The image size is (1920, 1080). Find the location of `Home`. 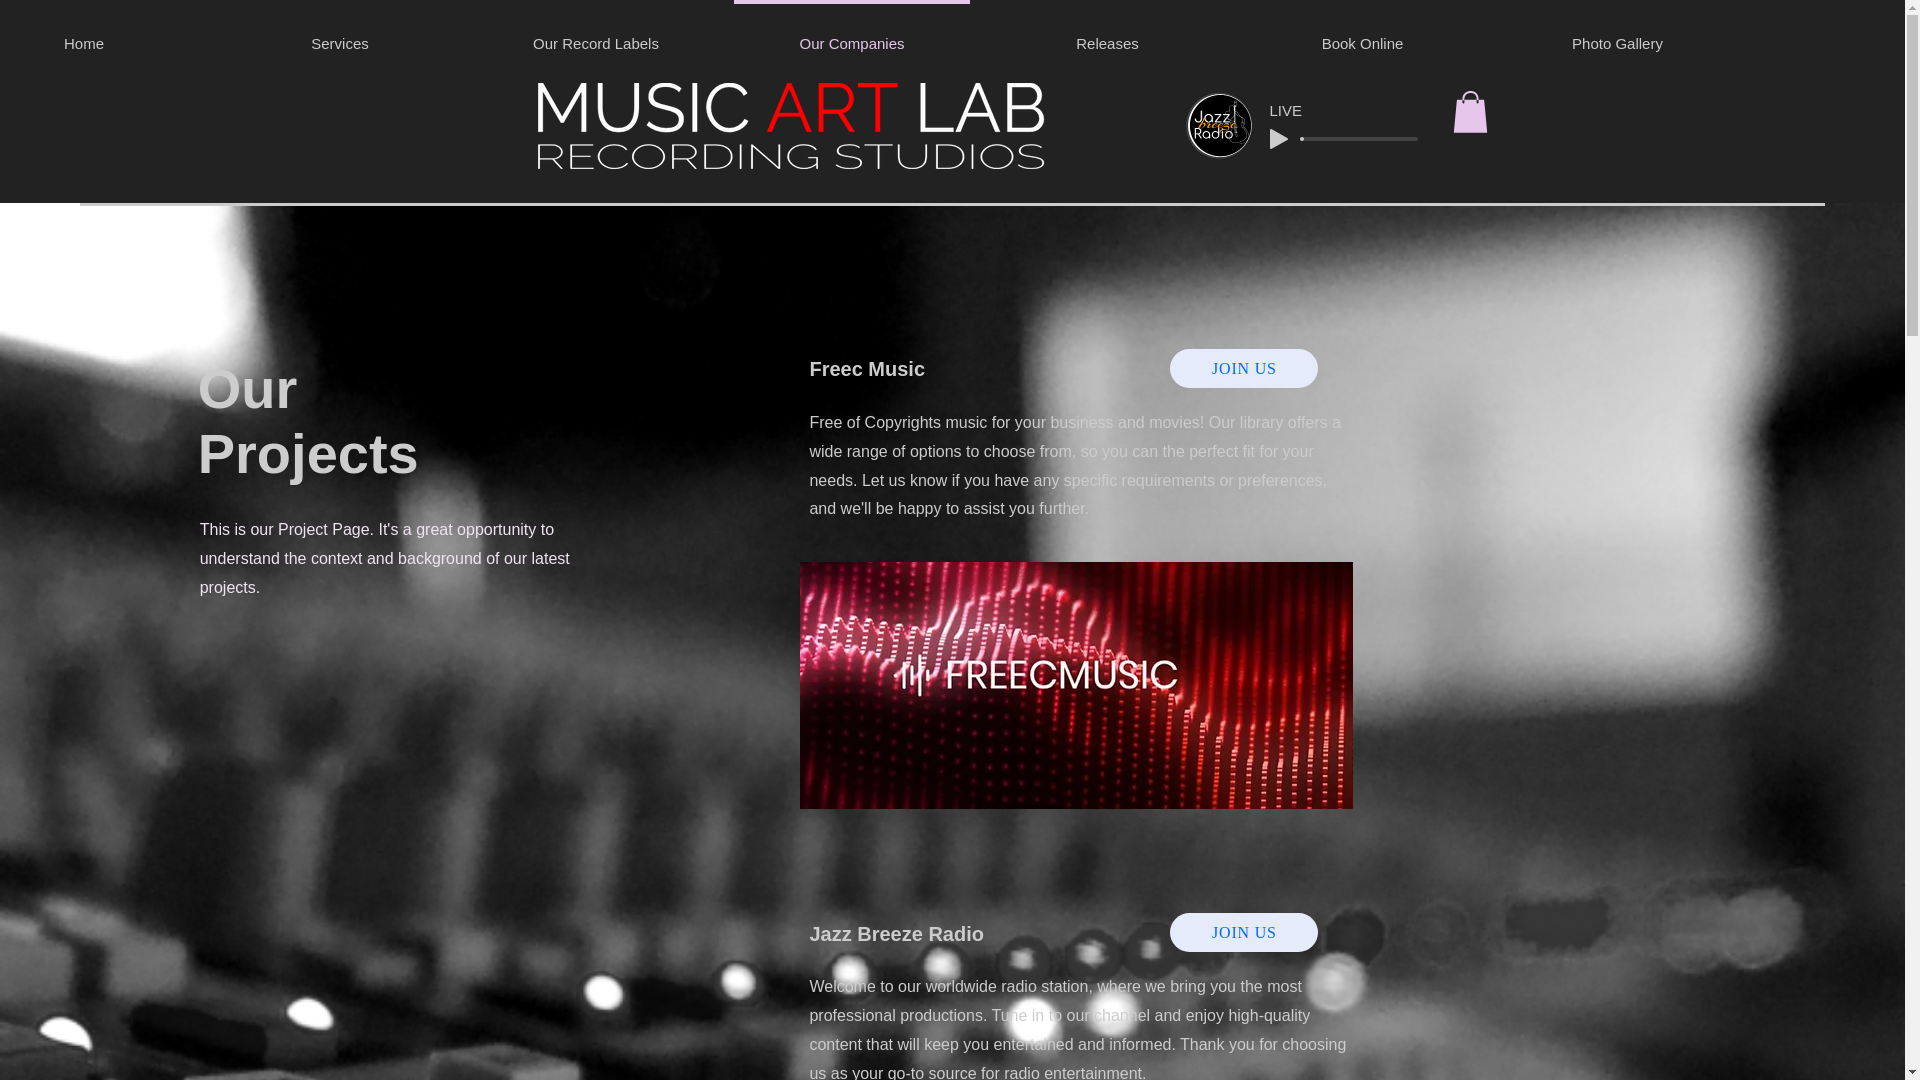

Home is located at coordinates (106, 35).